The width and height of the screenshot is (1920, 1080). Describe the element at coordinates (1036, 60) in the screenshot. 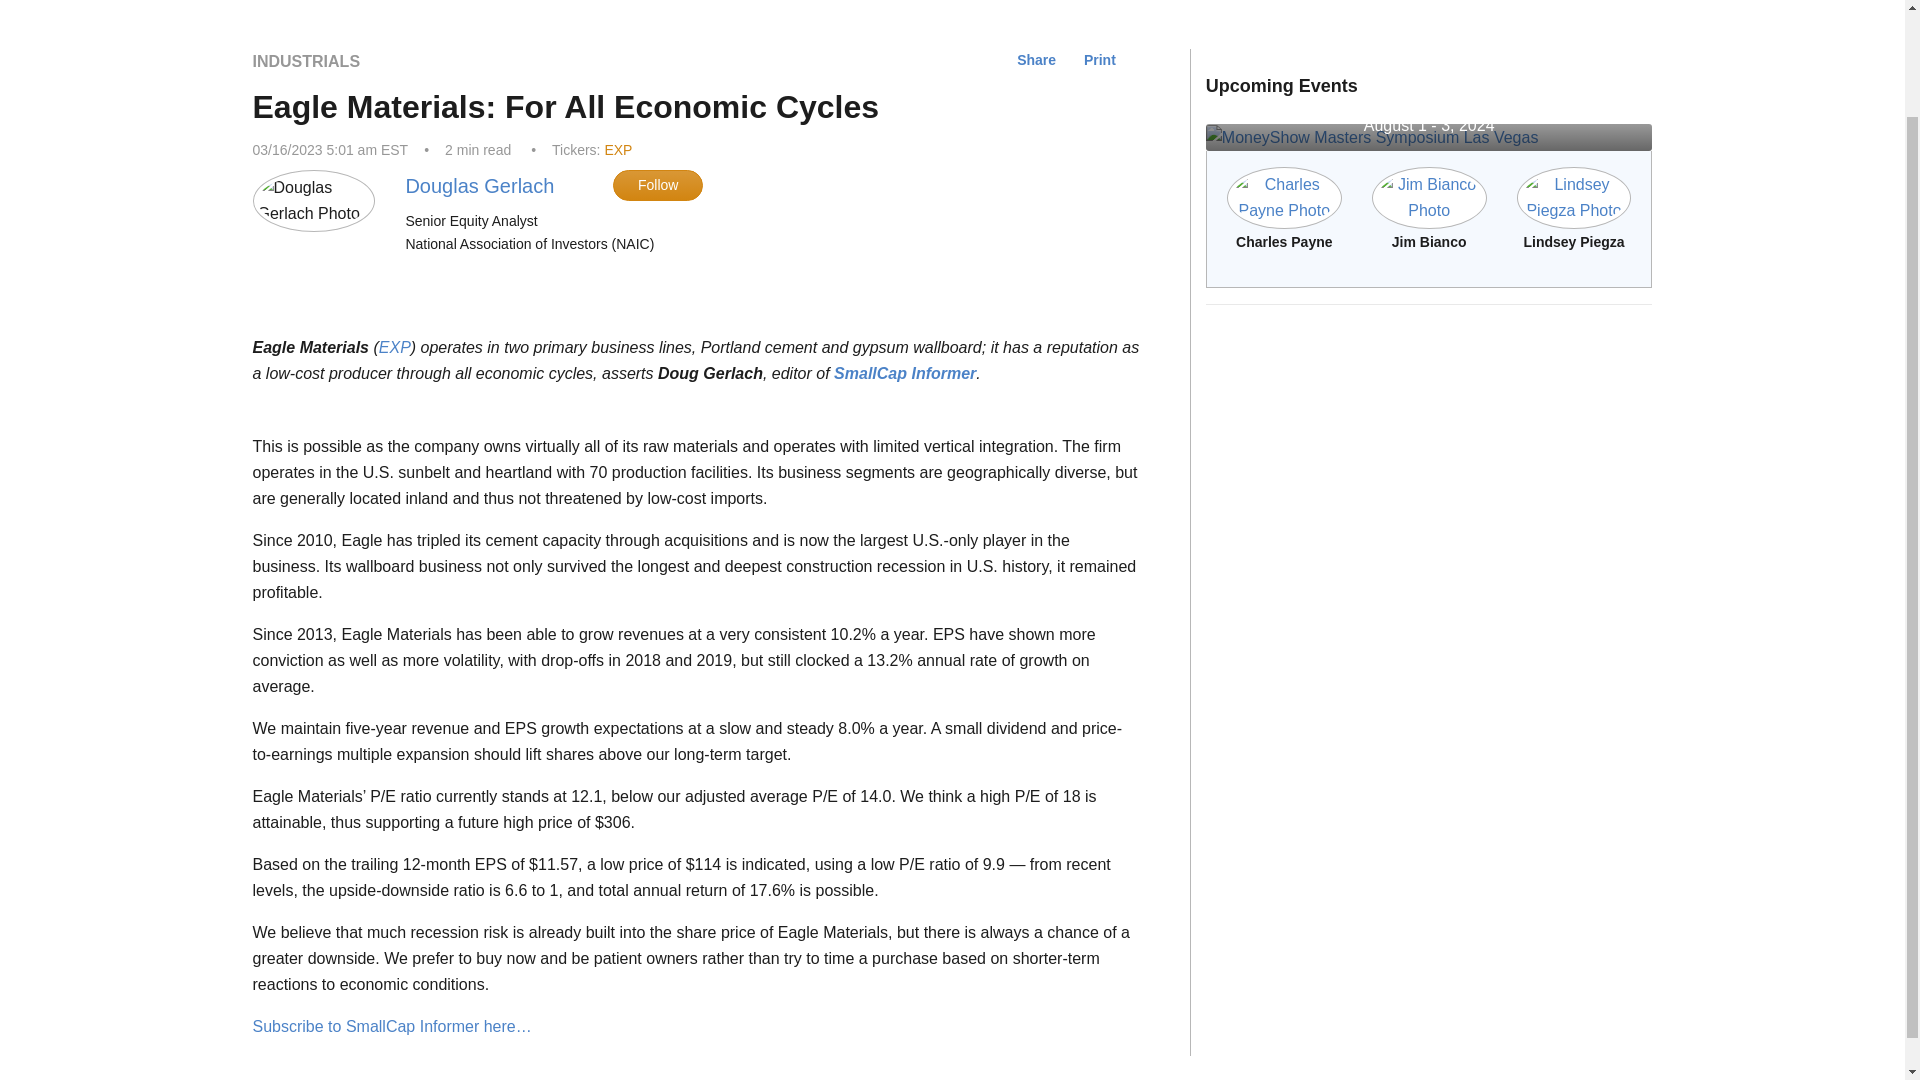

I see `Share` at that location.